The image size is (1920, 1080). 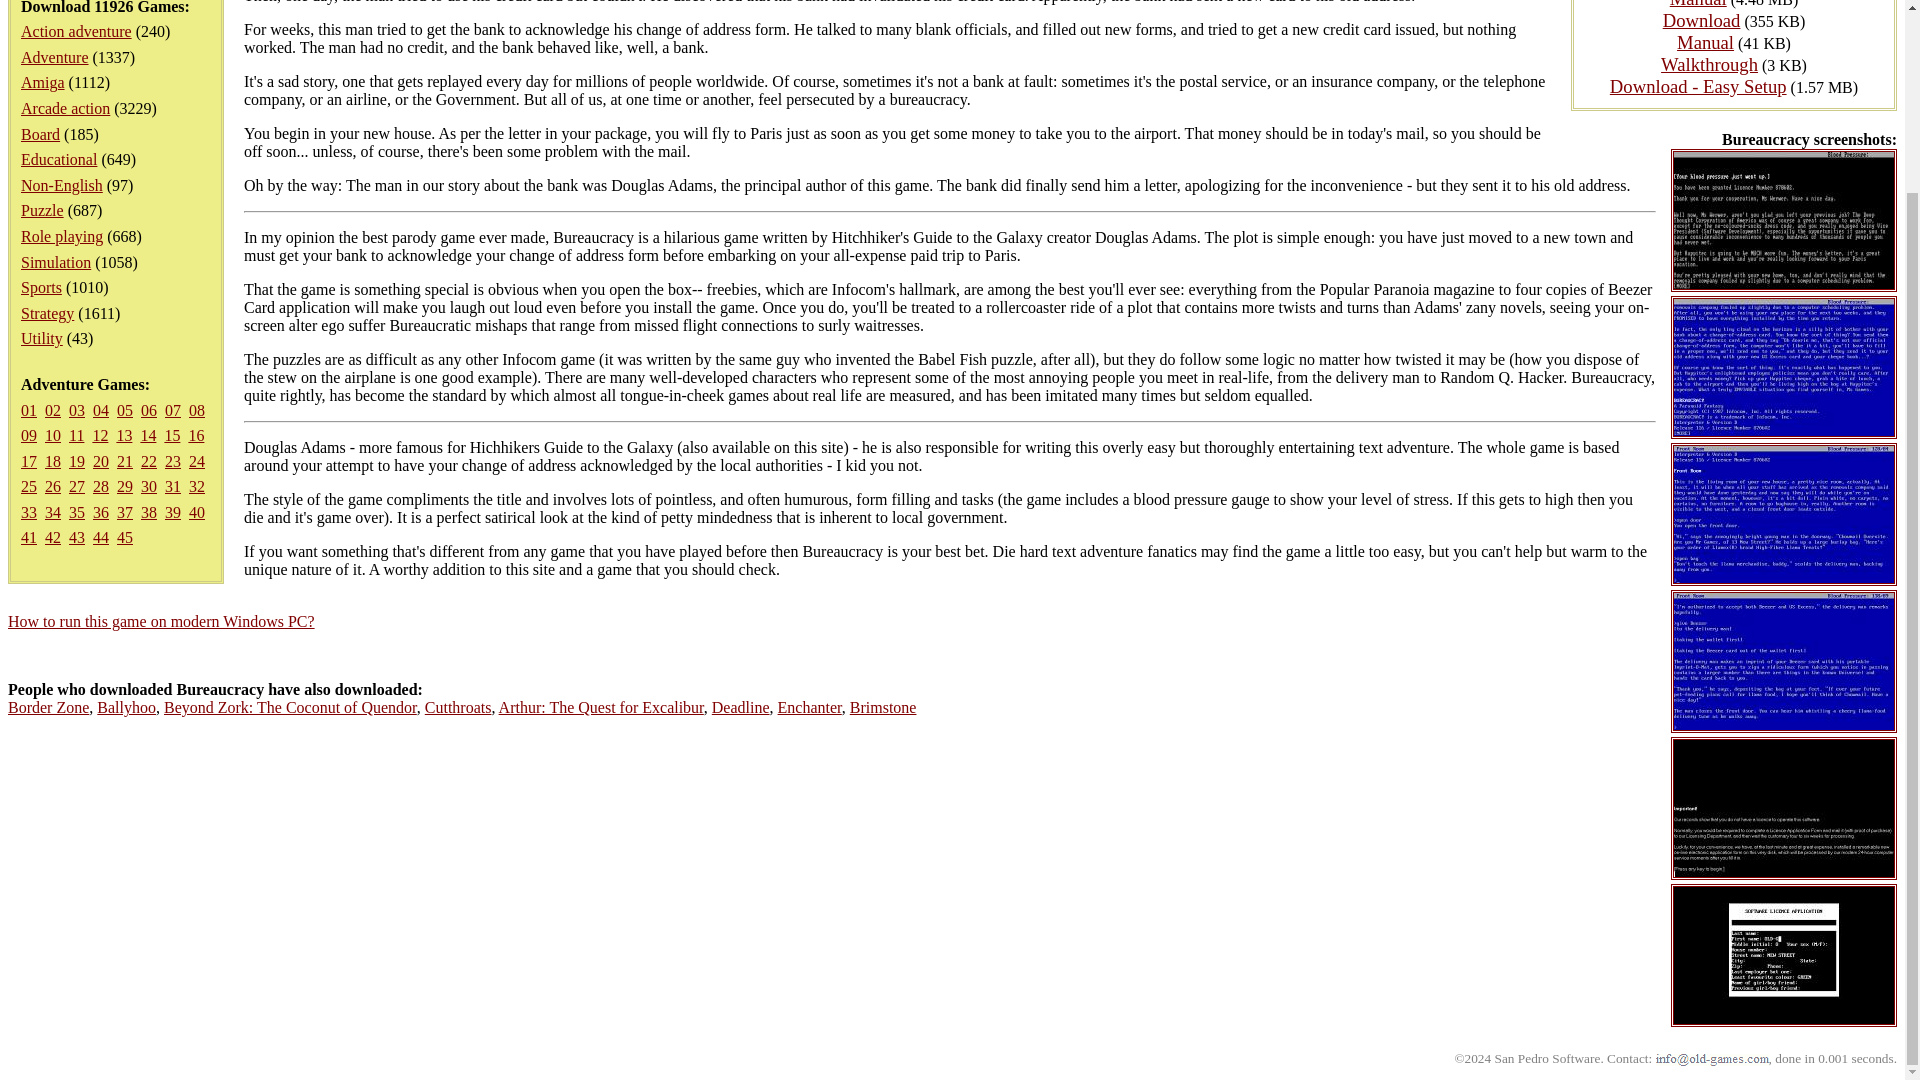 What do you see at coordinates (148, 434) in the screenshot?
I see `14` at bounding box center [148, 434].